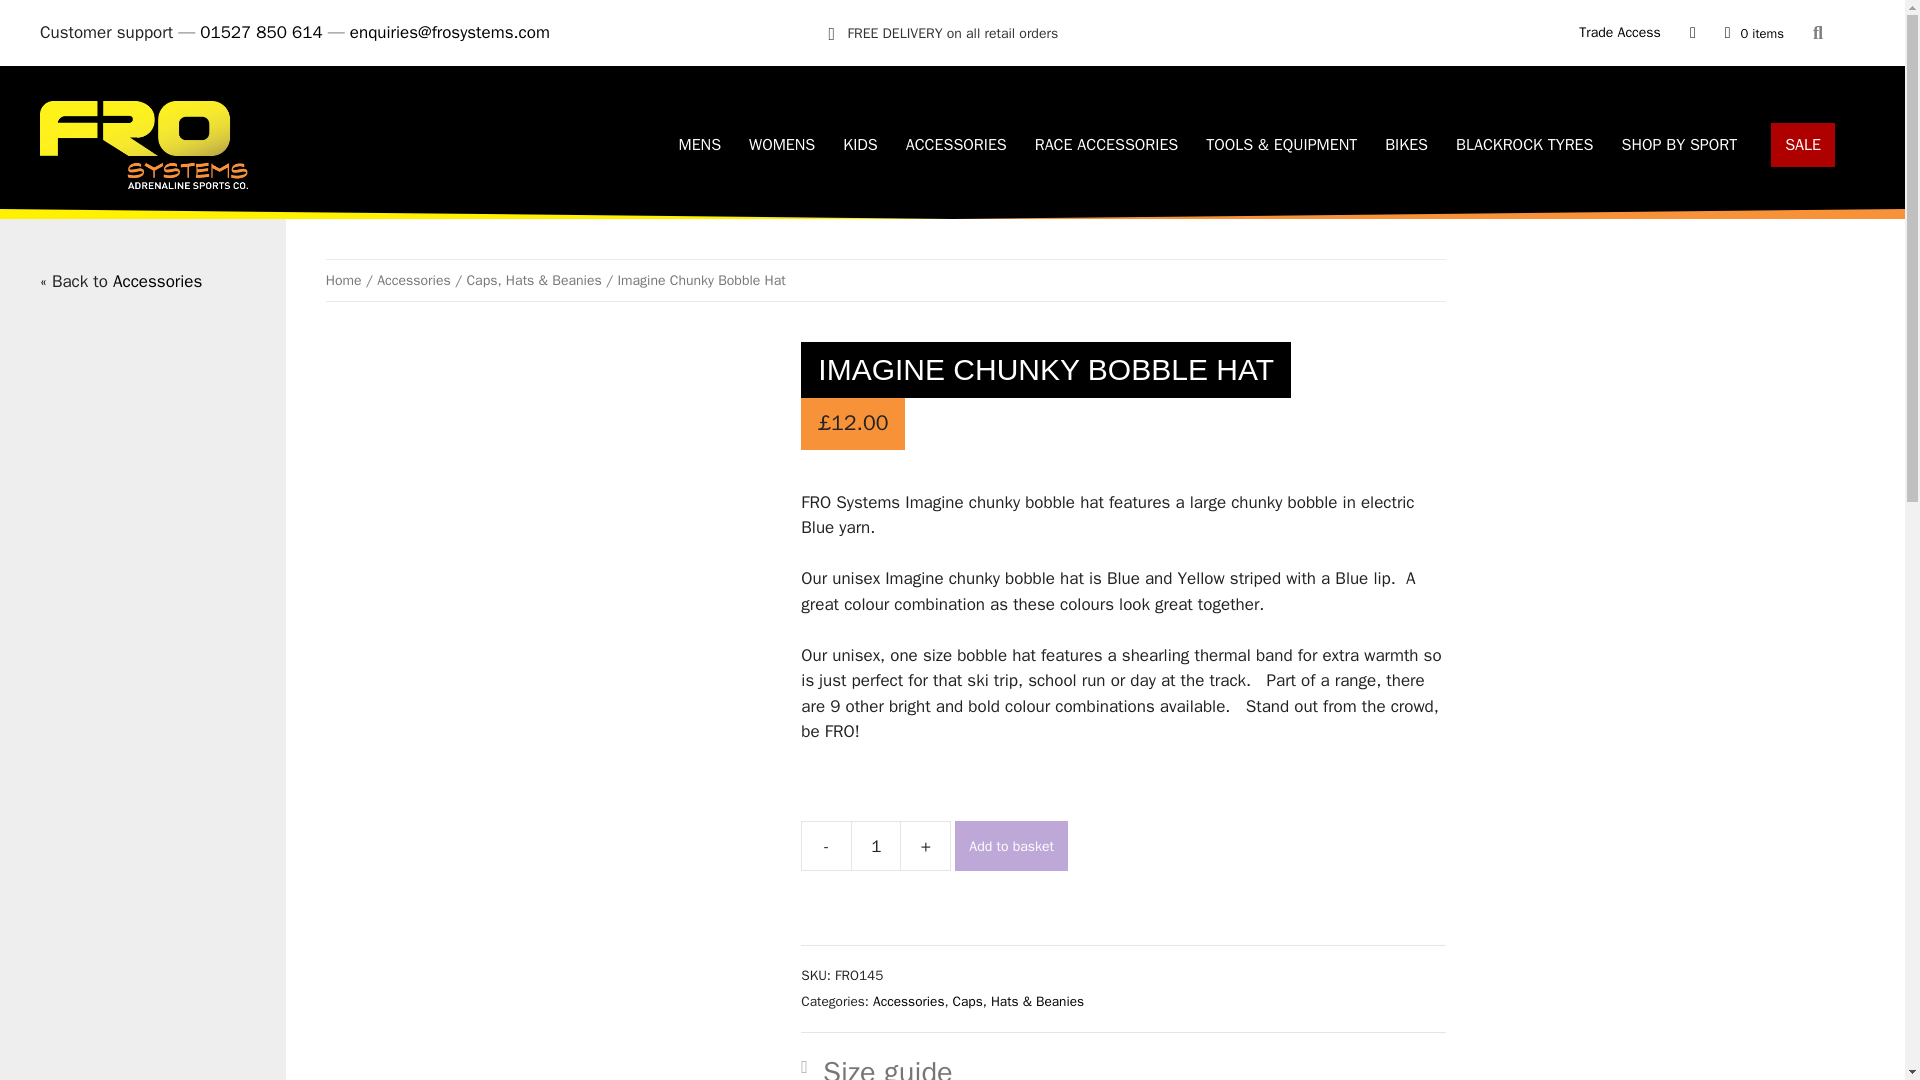 Image resolution: width=1920 pixels, height=1080 pixels. I want to click on FREE DELIVERY on all retail orders, so click(944, 34).